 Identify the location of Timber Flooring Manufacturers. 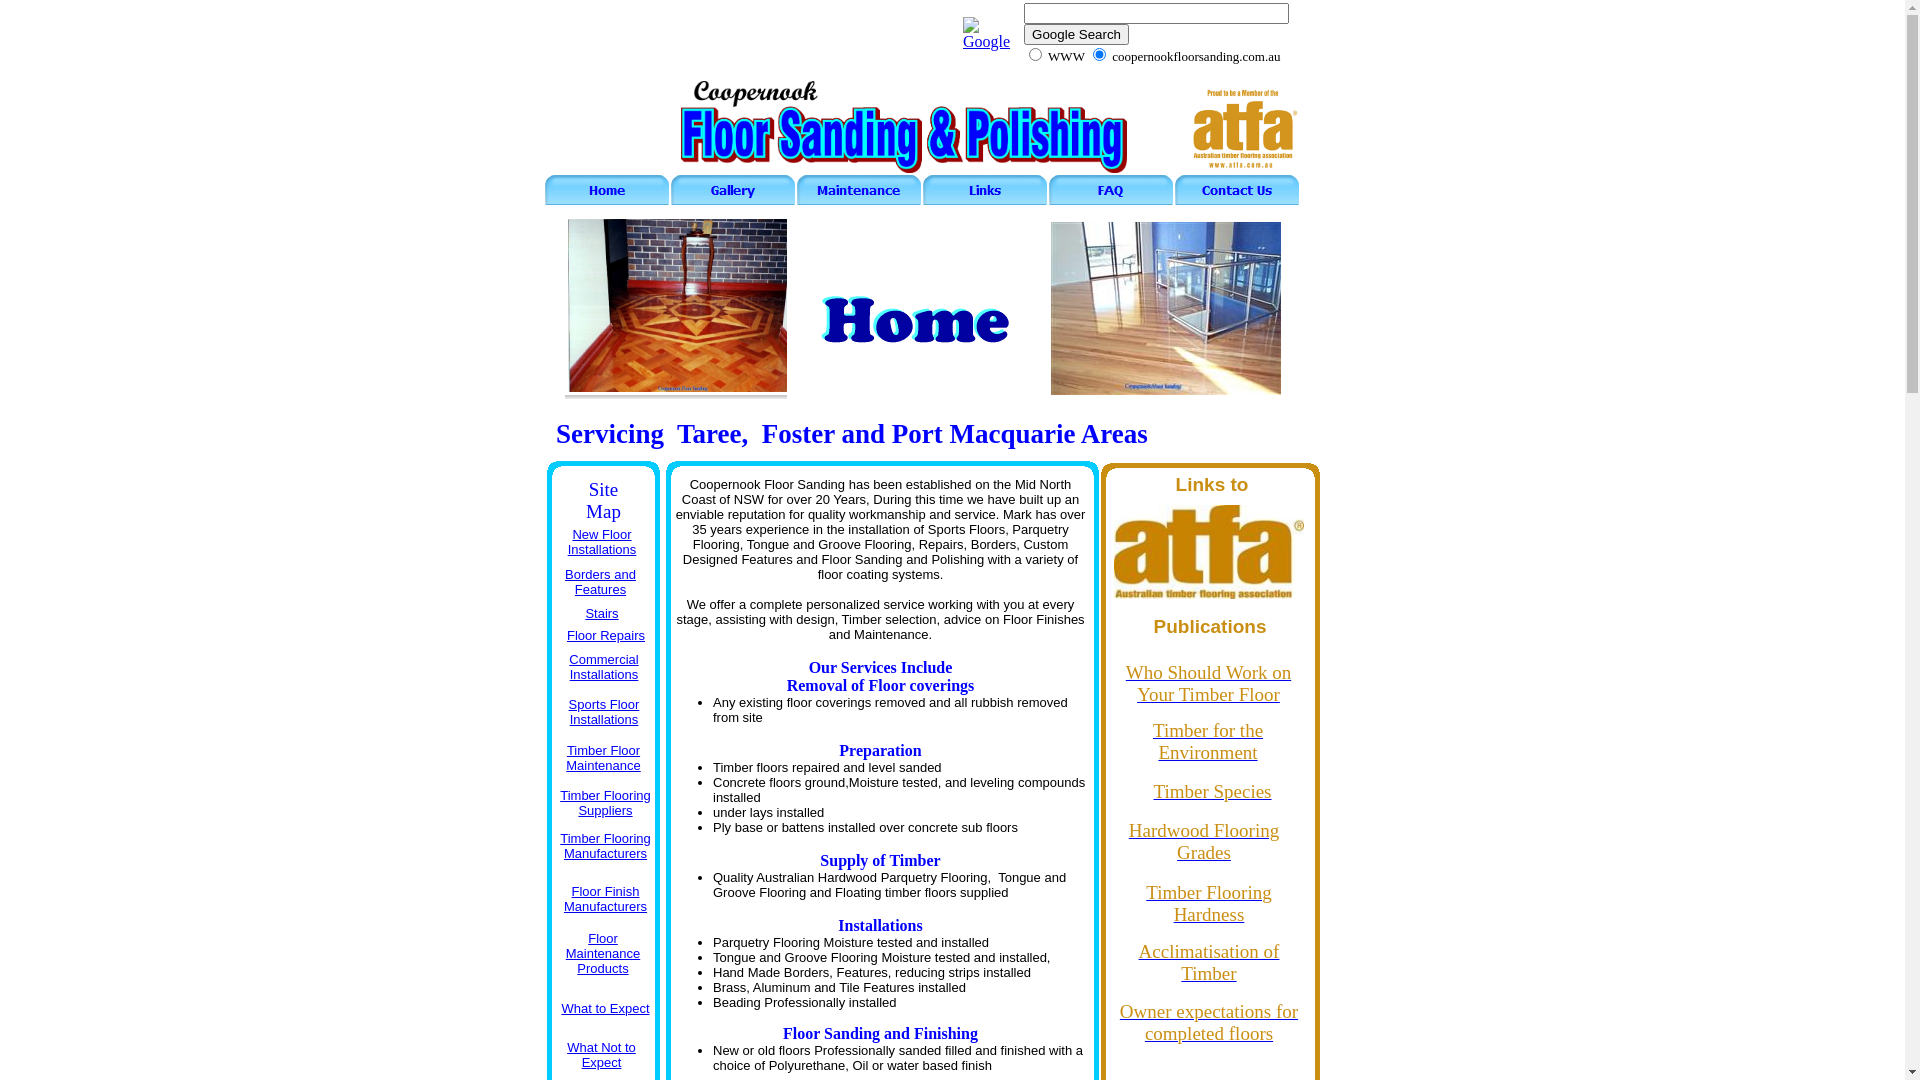
(606, 846).